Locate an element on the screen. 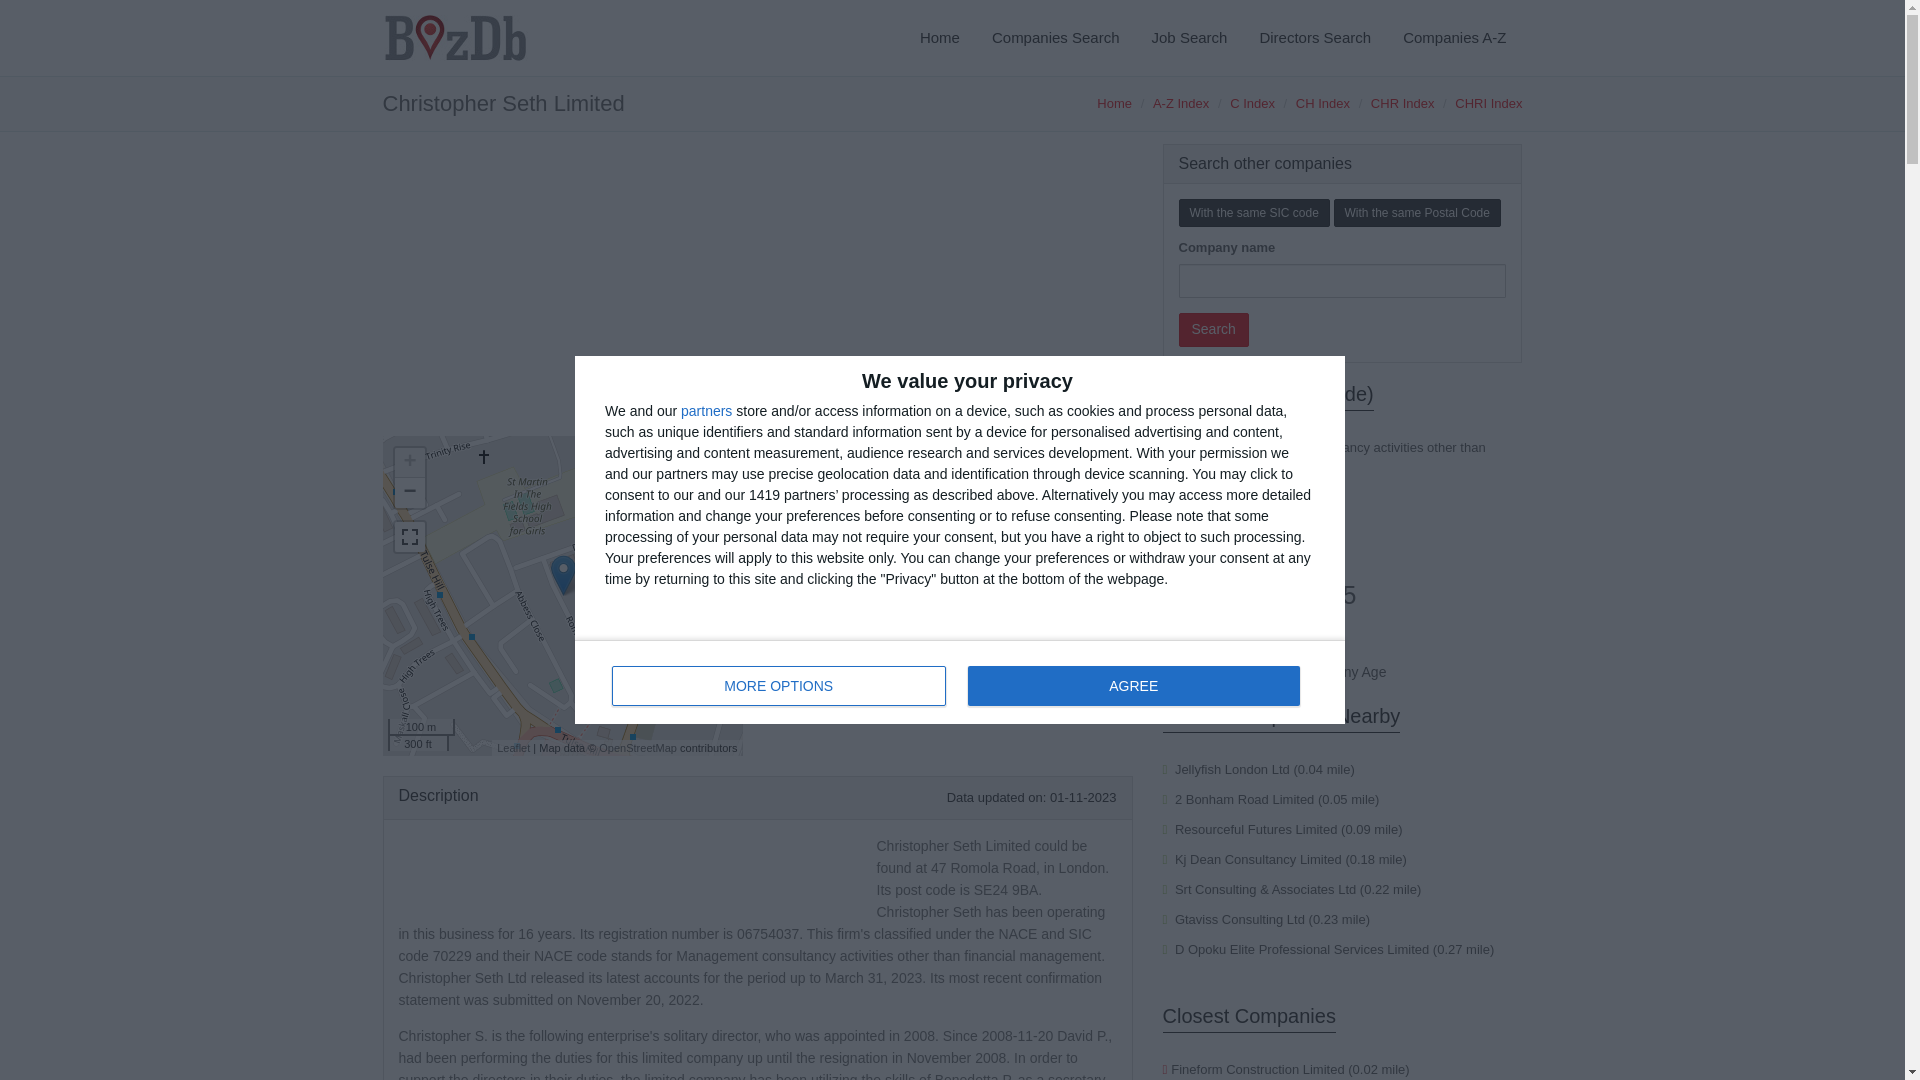 This screenshot has width=1920, height=1080. Home is located at coordinates (1114, 104).